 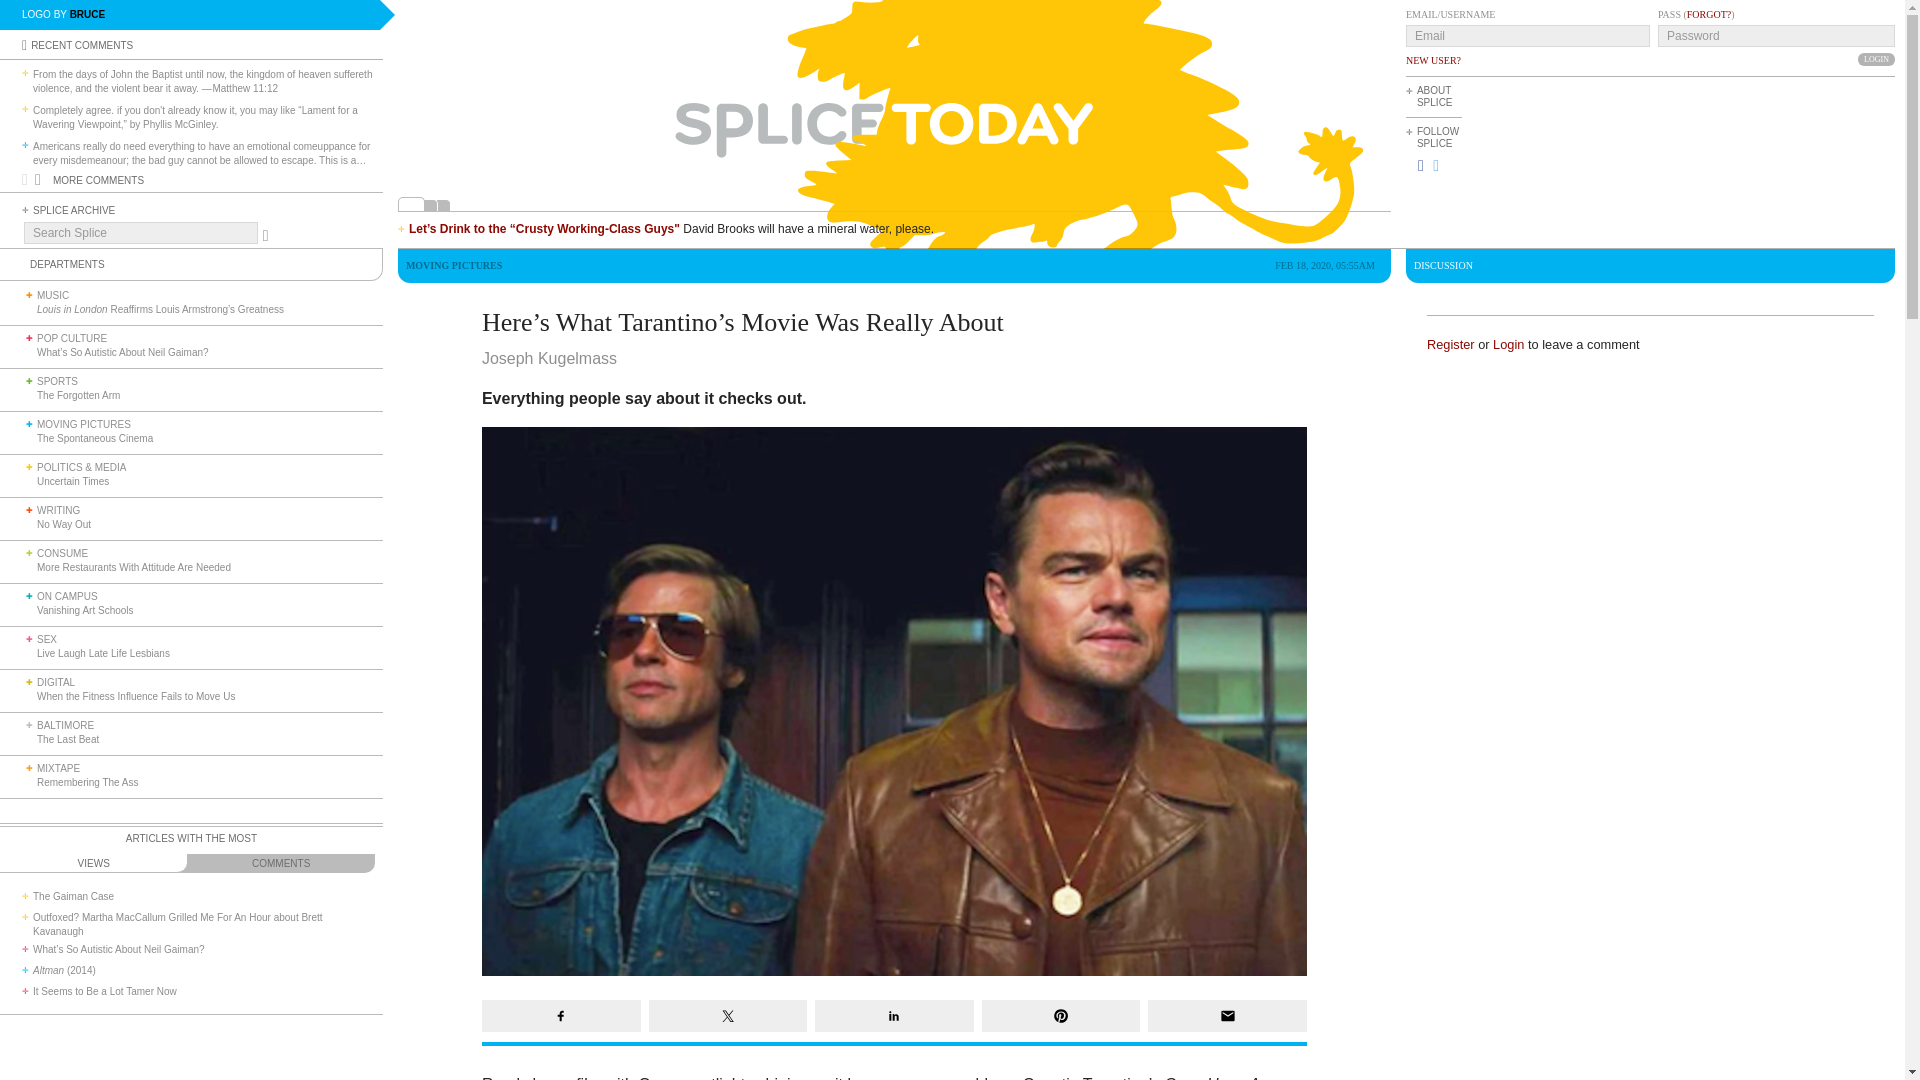 I want to click on MUSIC, so click(x=52, y=296).